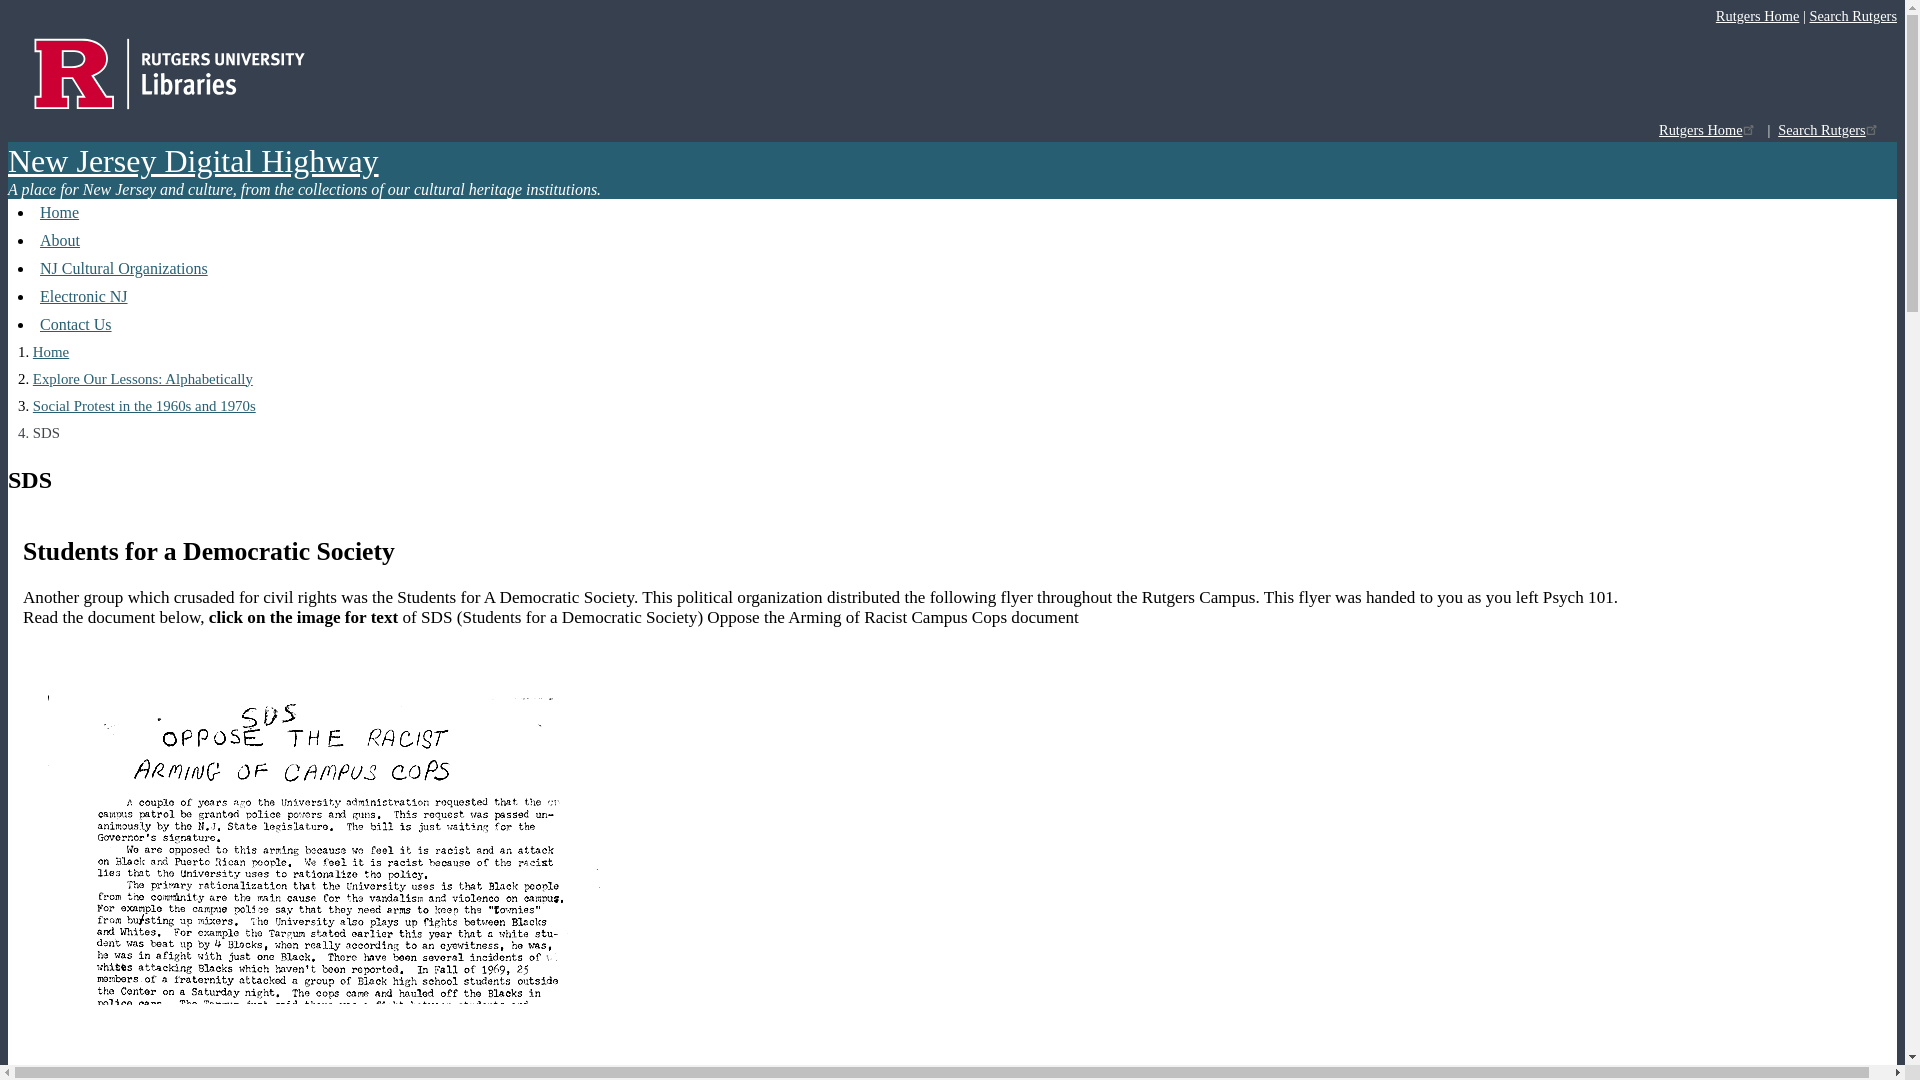  I want to click on Electronic NJ, so click(84, 296).